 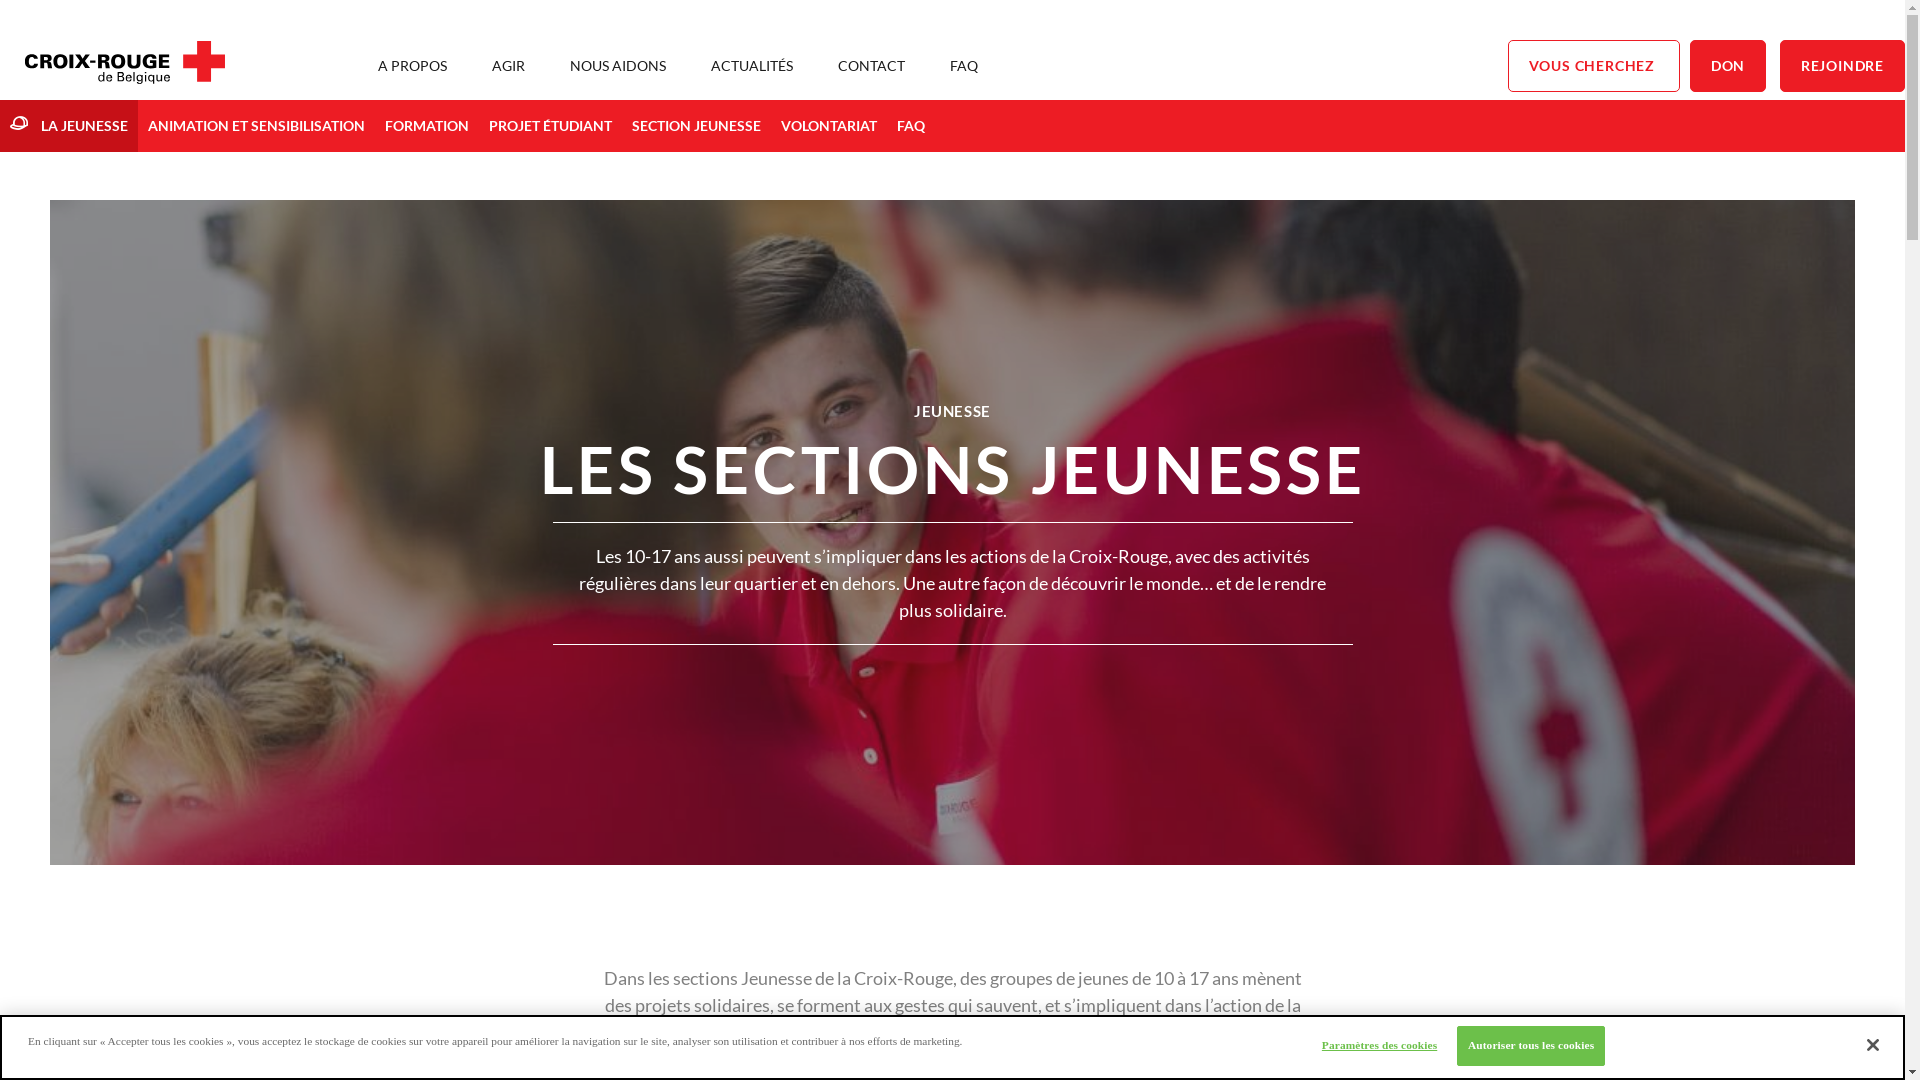 What do you see at coordinates (829, 126) in the screenshot?
I see `VOLONTARIAT` at bounding box center [829, 126].